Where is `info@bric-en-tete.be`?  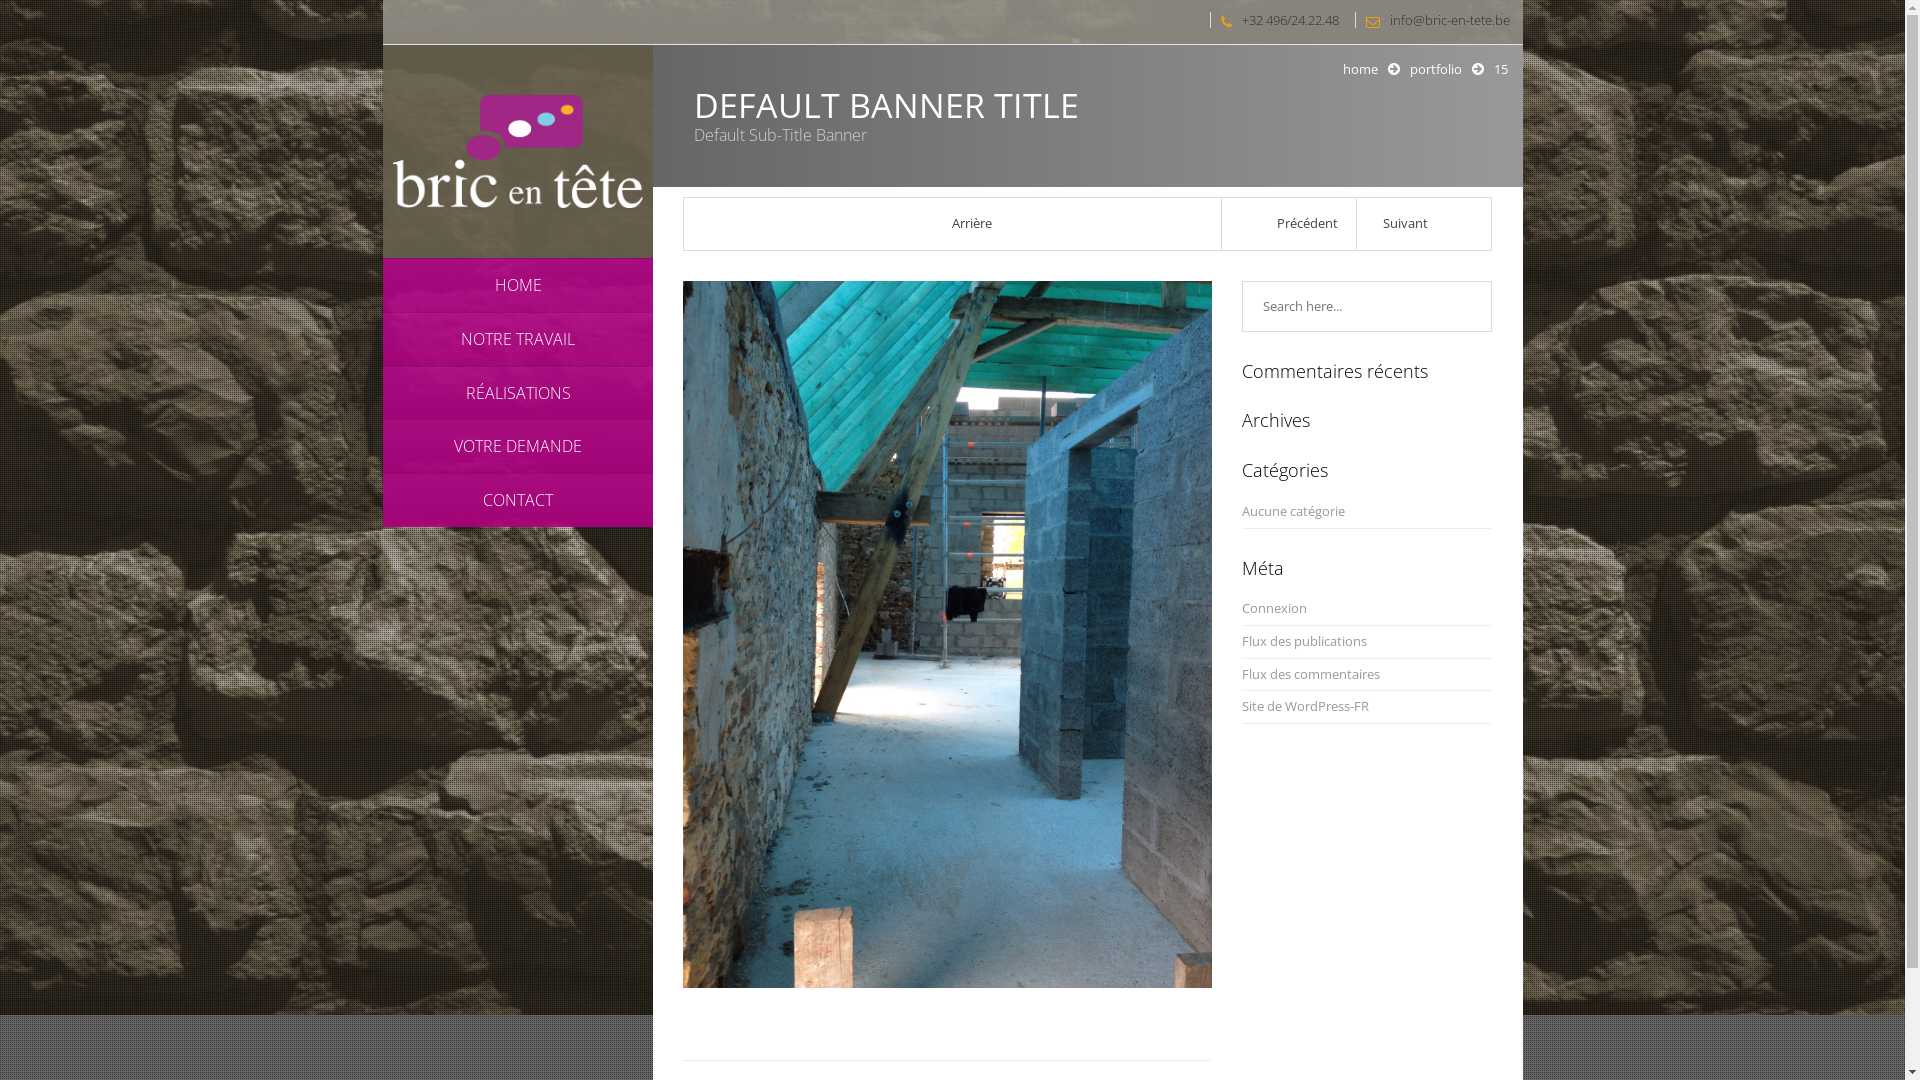 info@bric-en-tete.be is located at coordinates (1433, 20).